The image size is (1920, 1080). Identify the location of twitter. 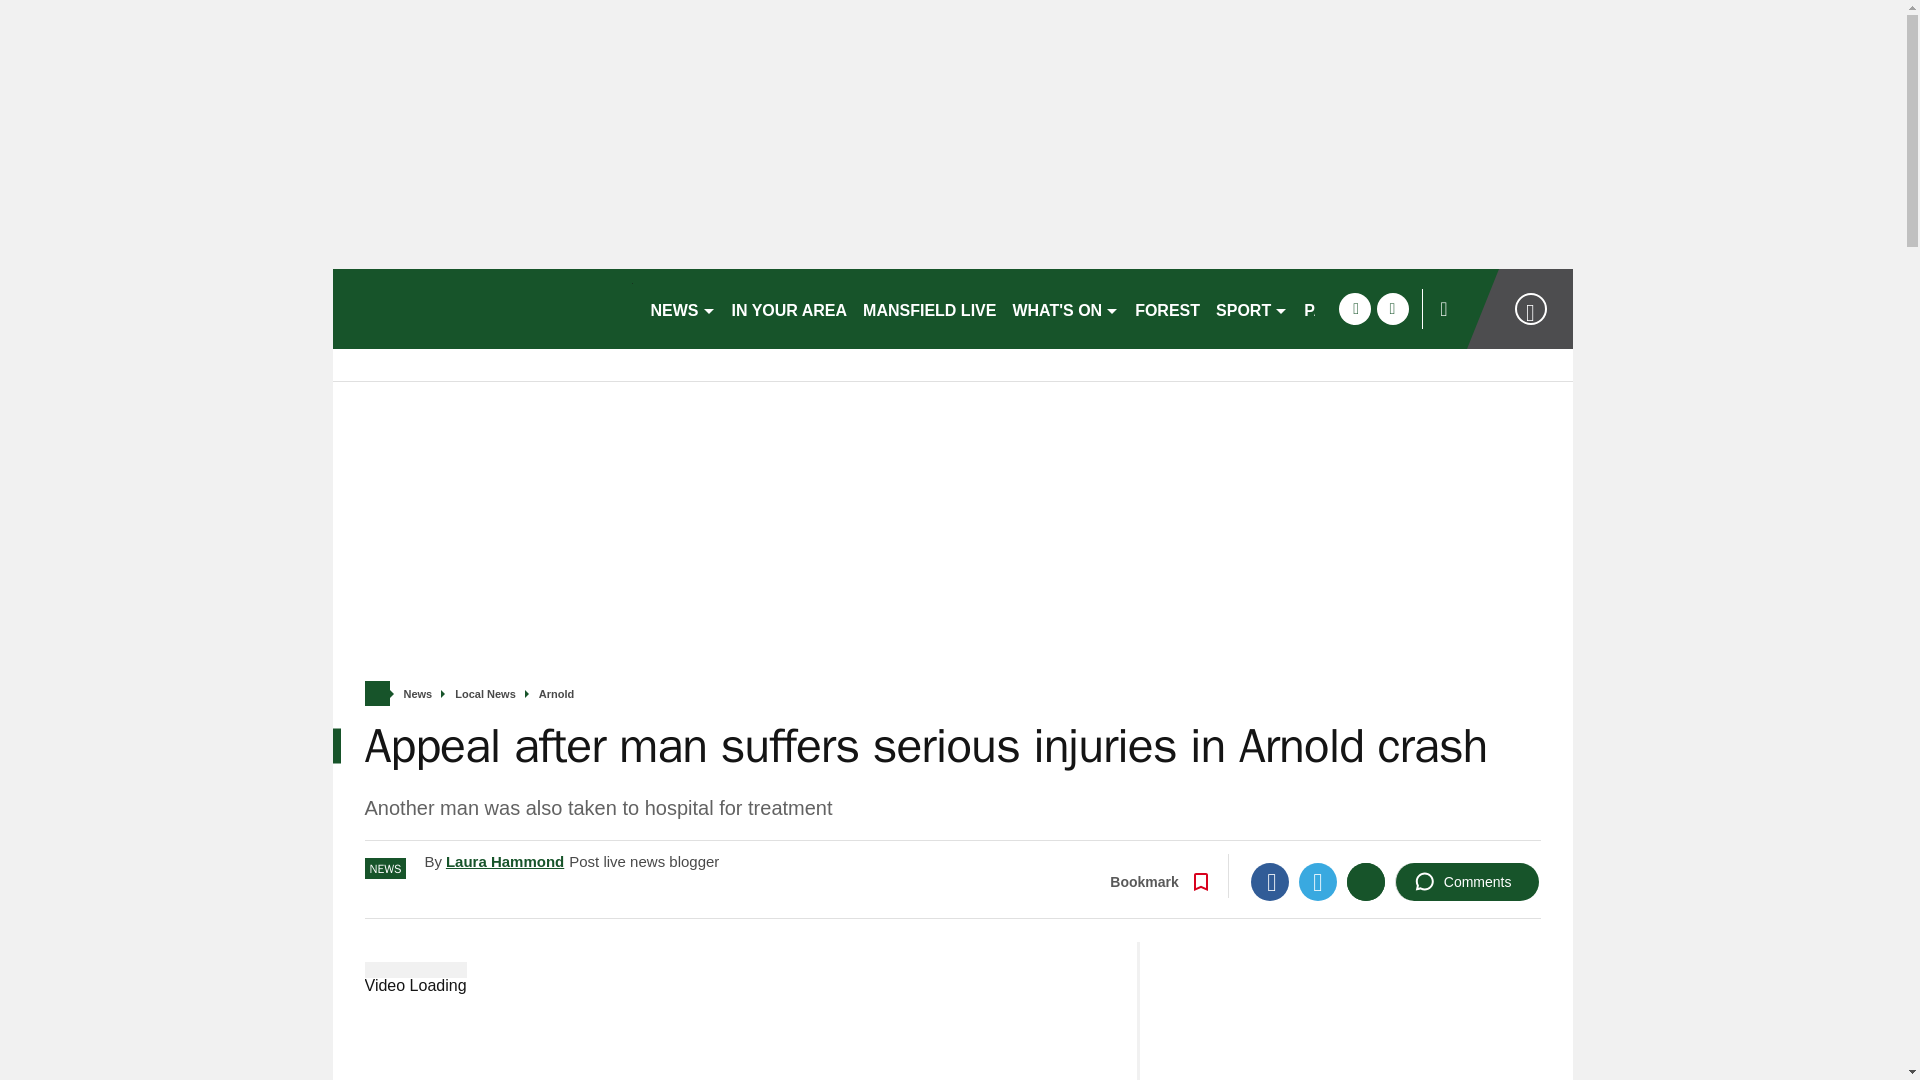
(1392, 308).